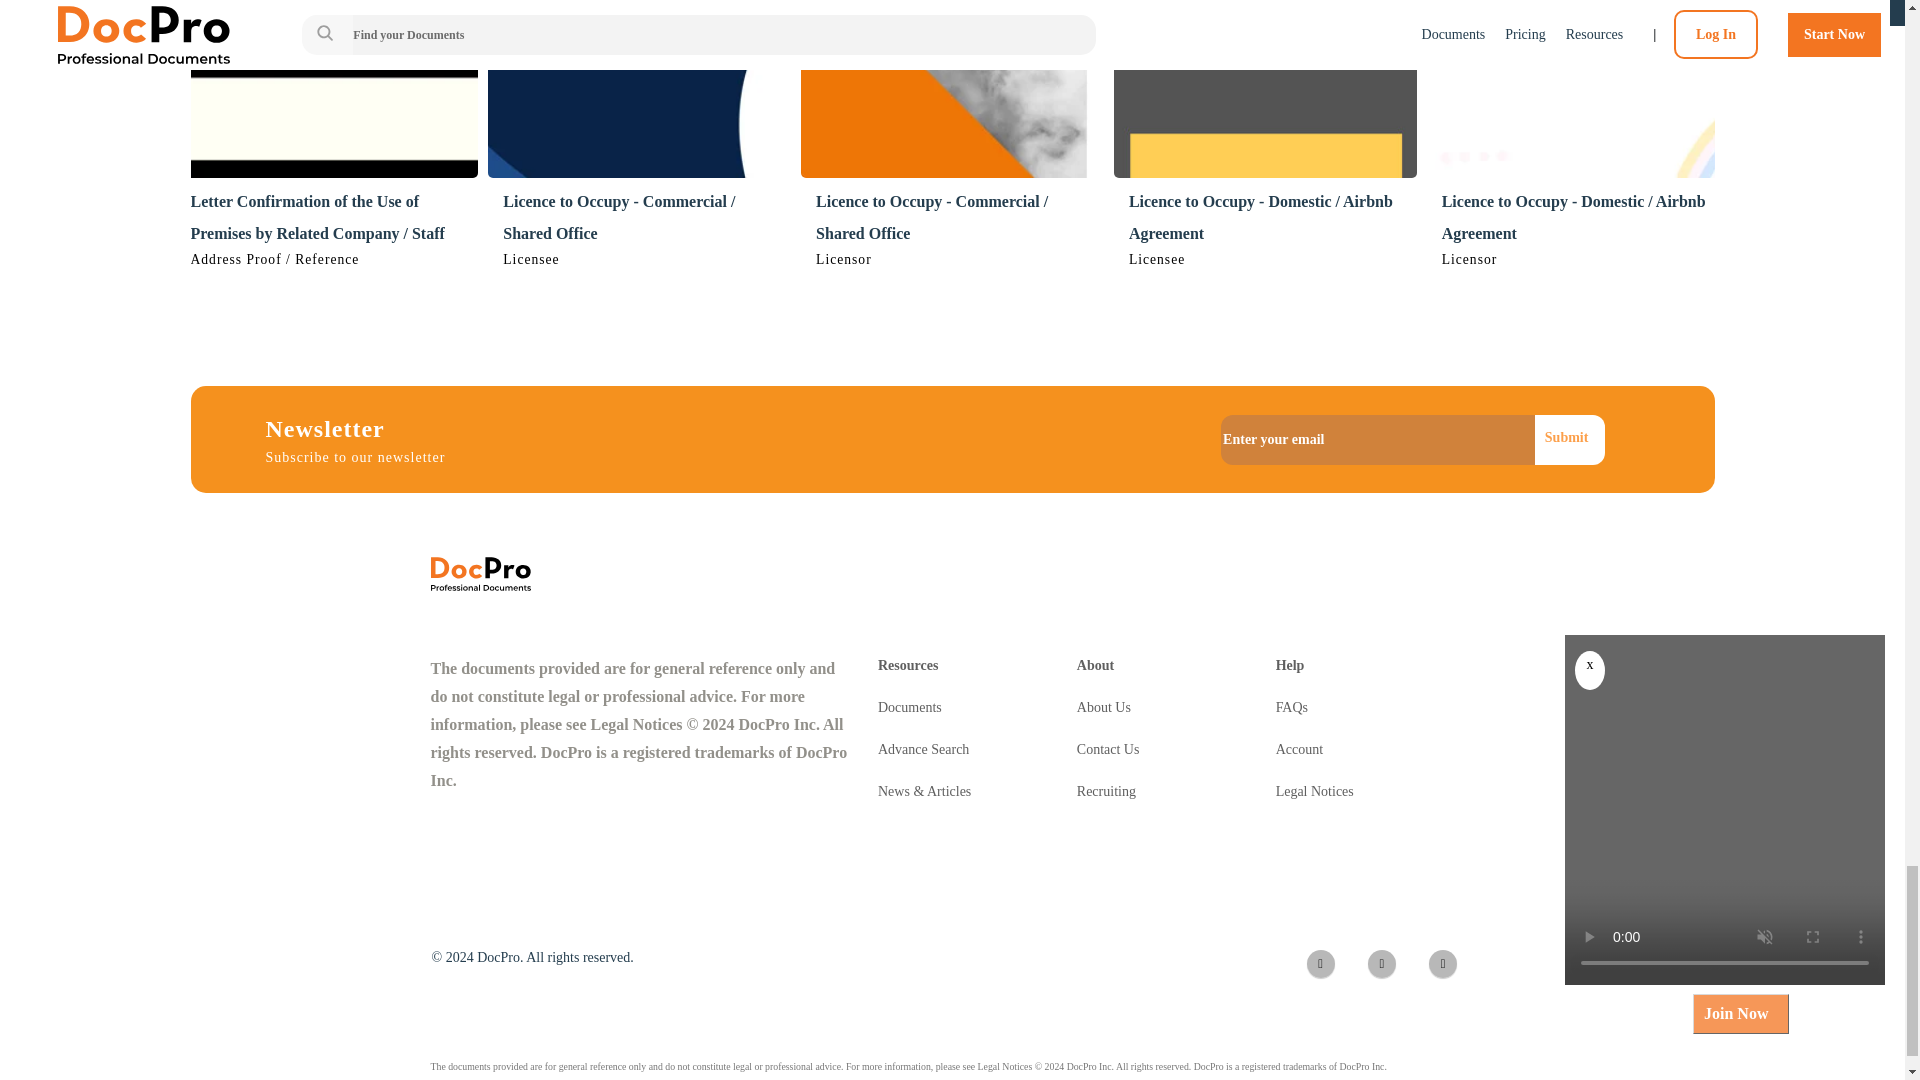 The height and width of the screenshot is (1080, 1920). I want to click on Youtube, so click(1442, 964).